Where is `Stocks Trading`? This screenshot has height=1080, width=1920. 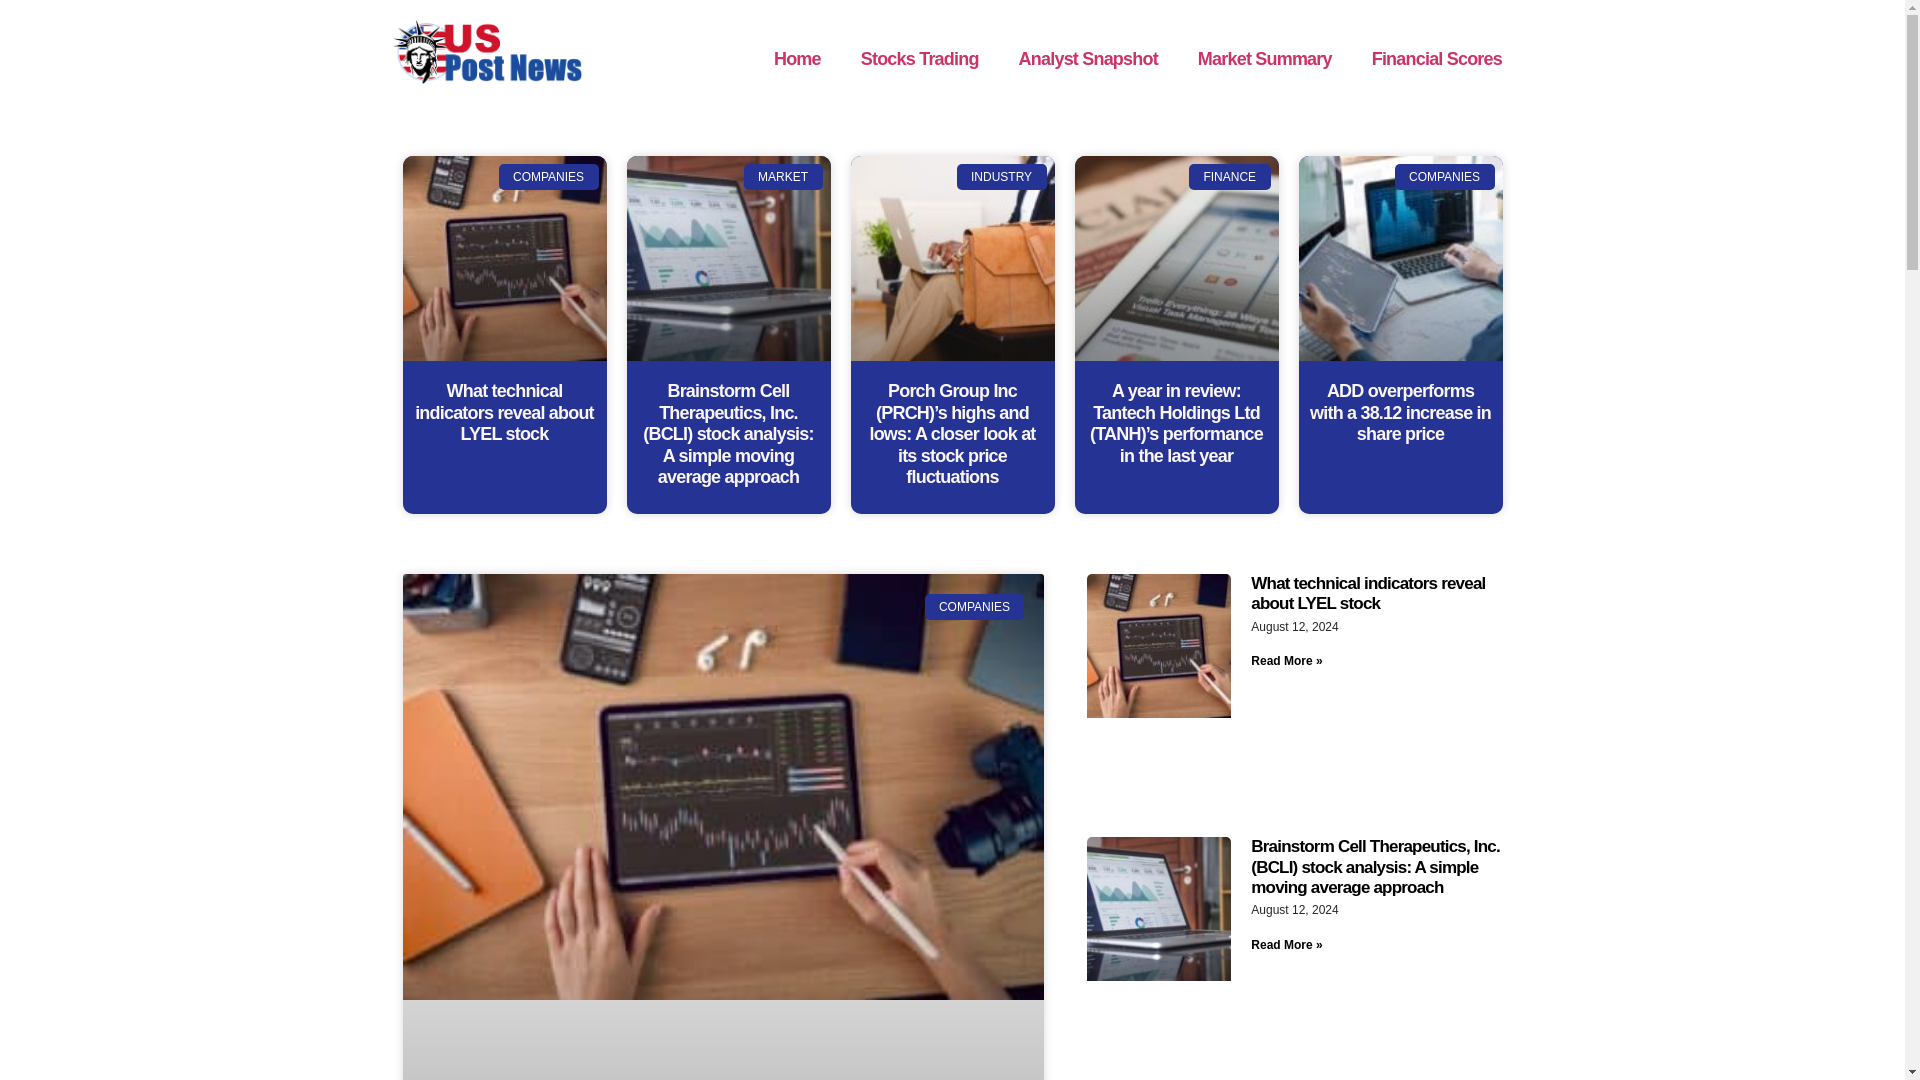 Stocks Trading is located at coordinates (919, 58).